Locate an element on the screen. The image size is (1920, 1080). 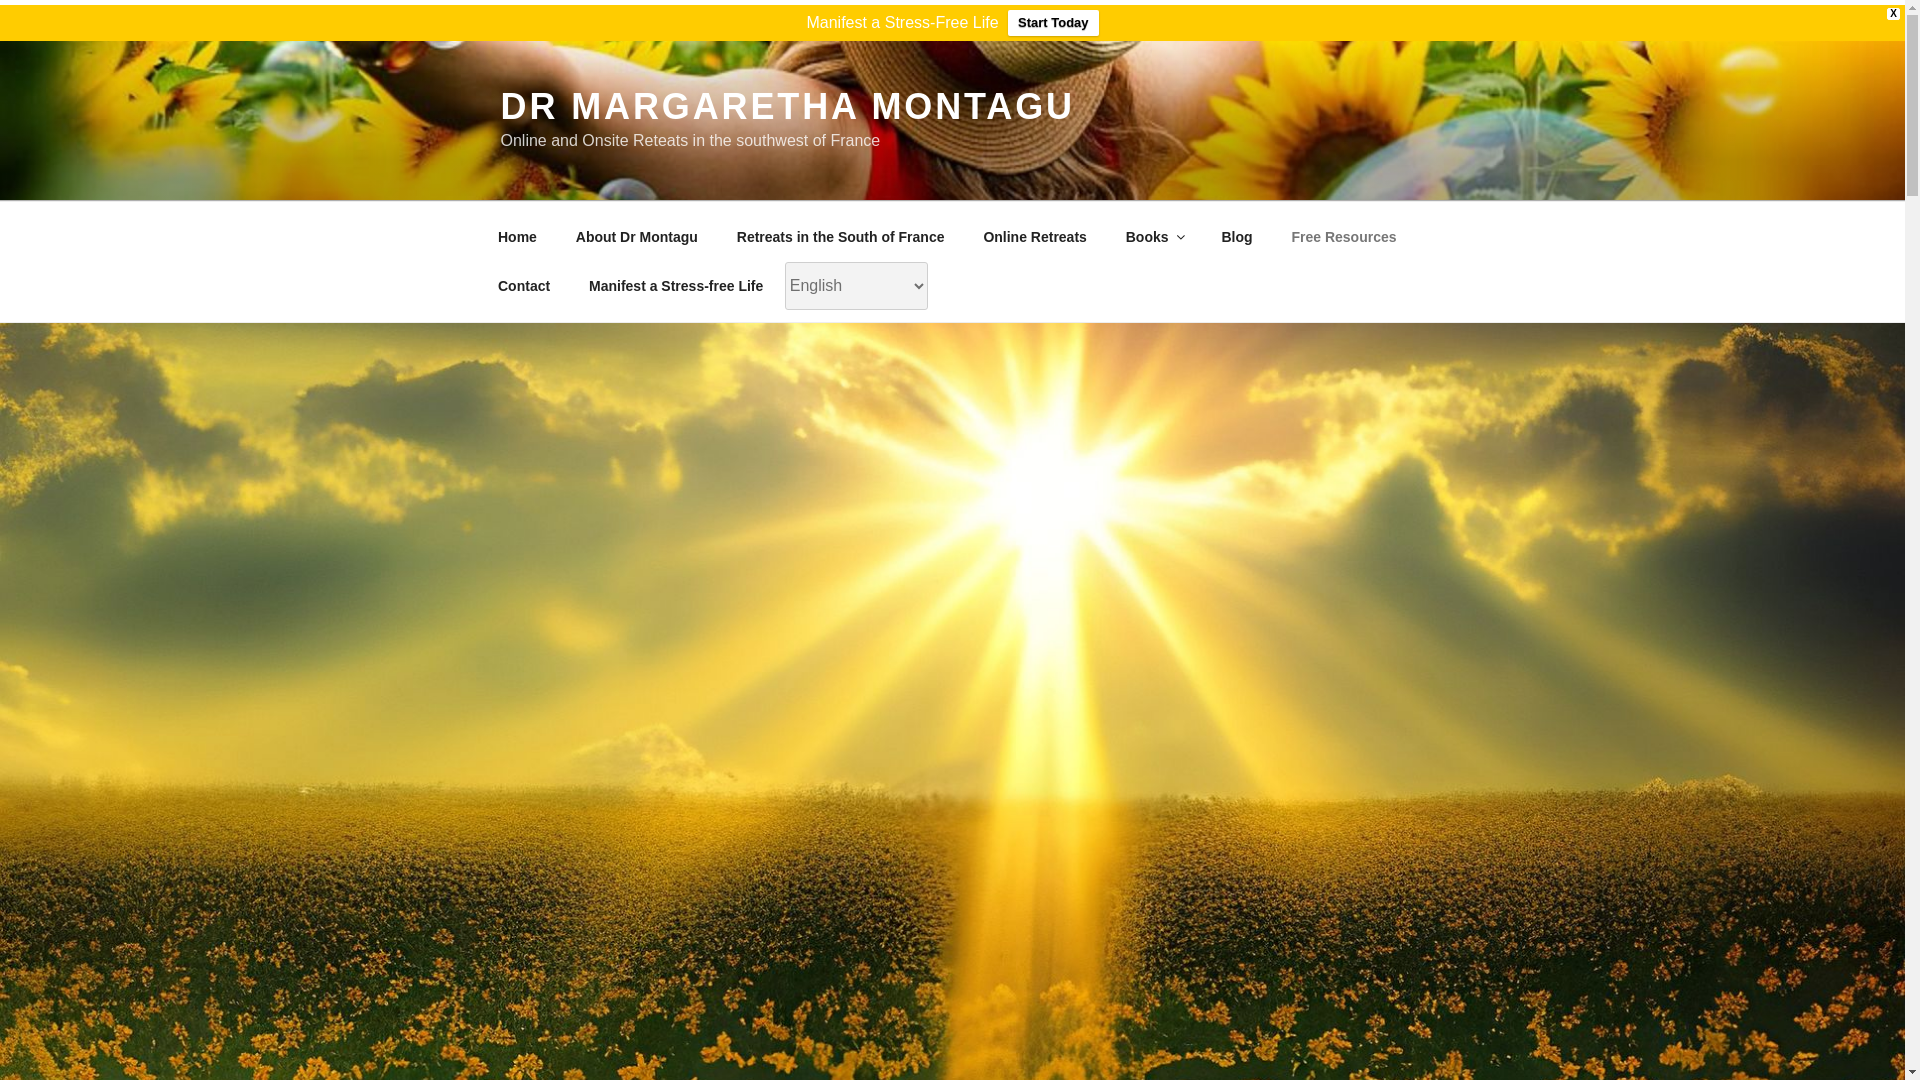
Blog is located at coordinates (1236, 236).